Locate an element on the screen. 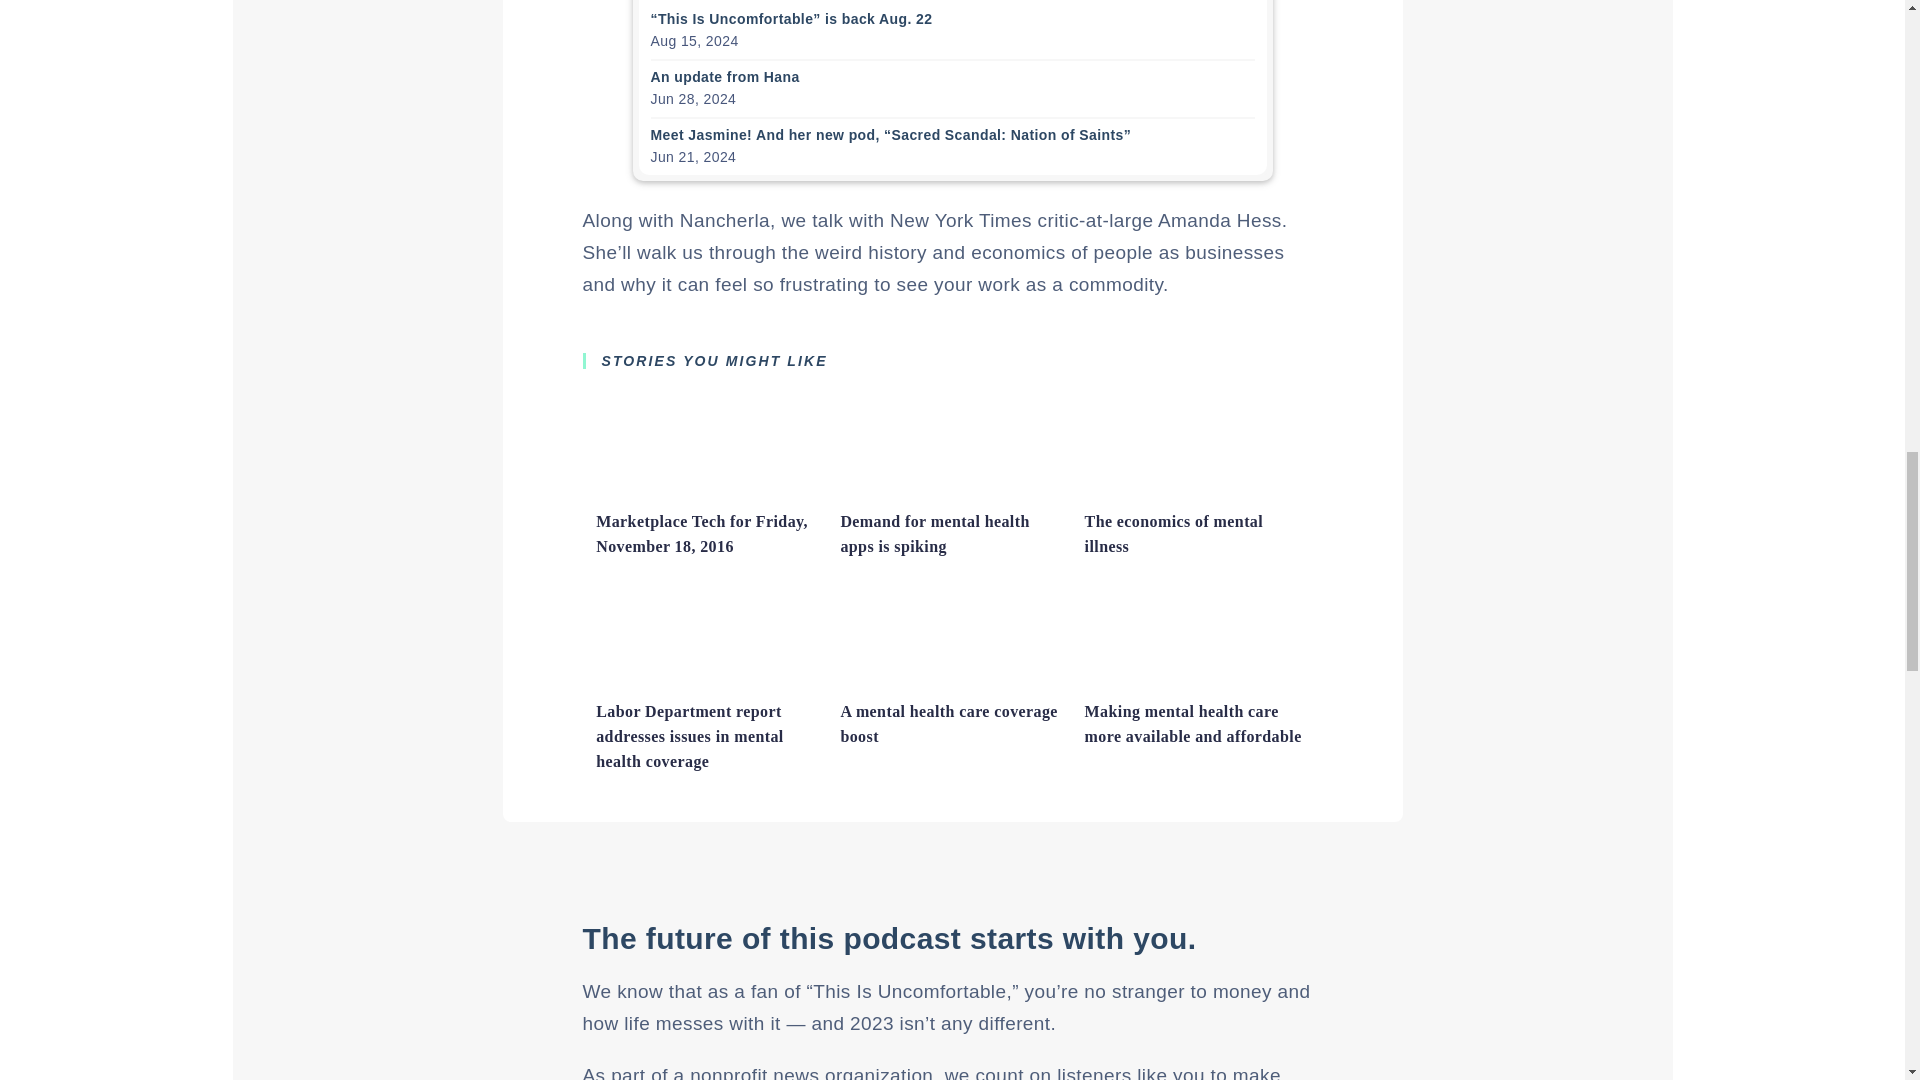 The width and height of the screenshot is (1920, 1080). Demand for mental health apps is spiking is located at coordinates (952, 492).